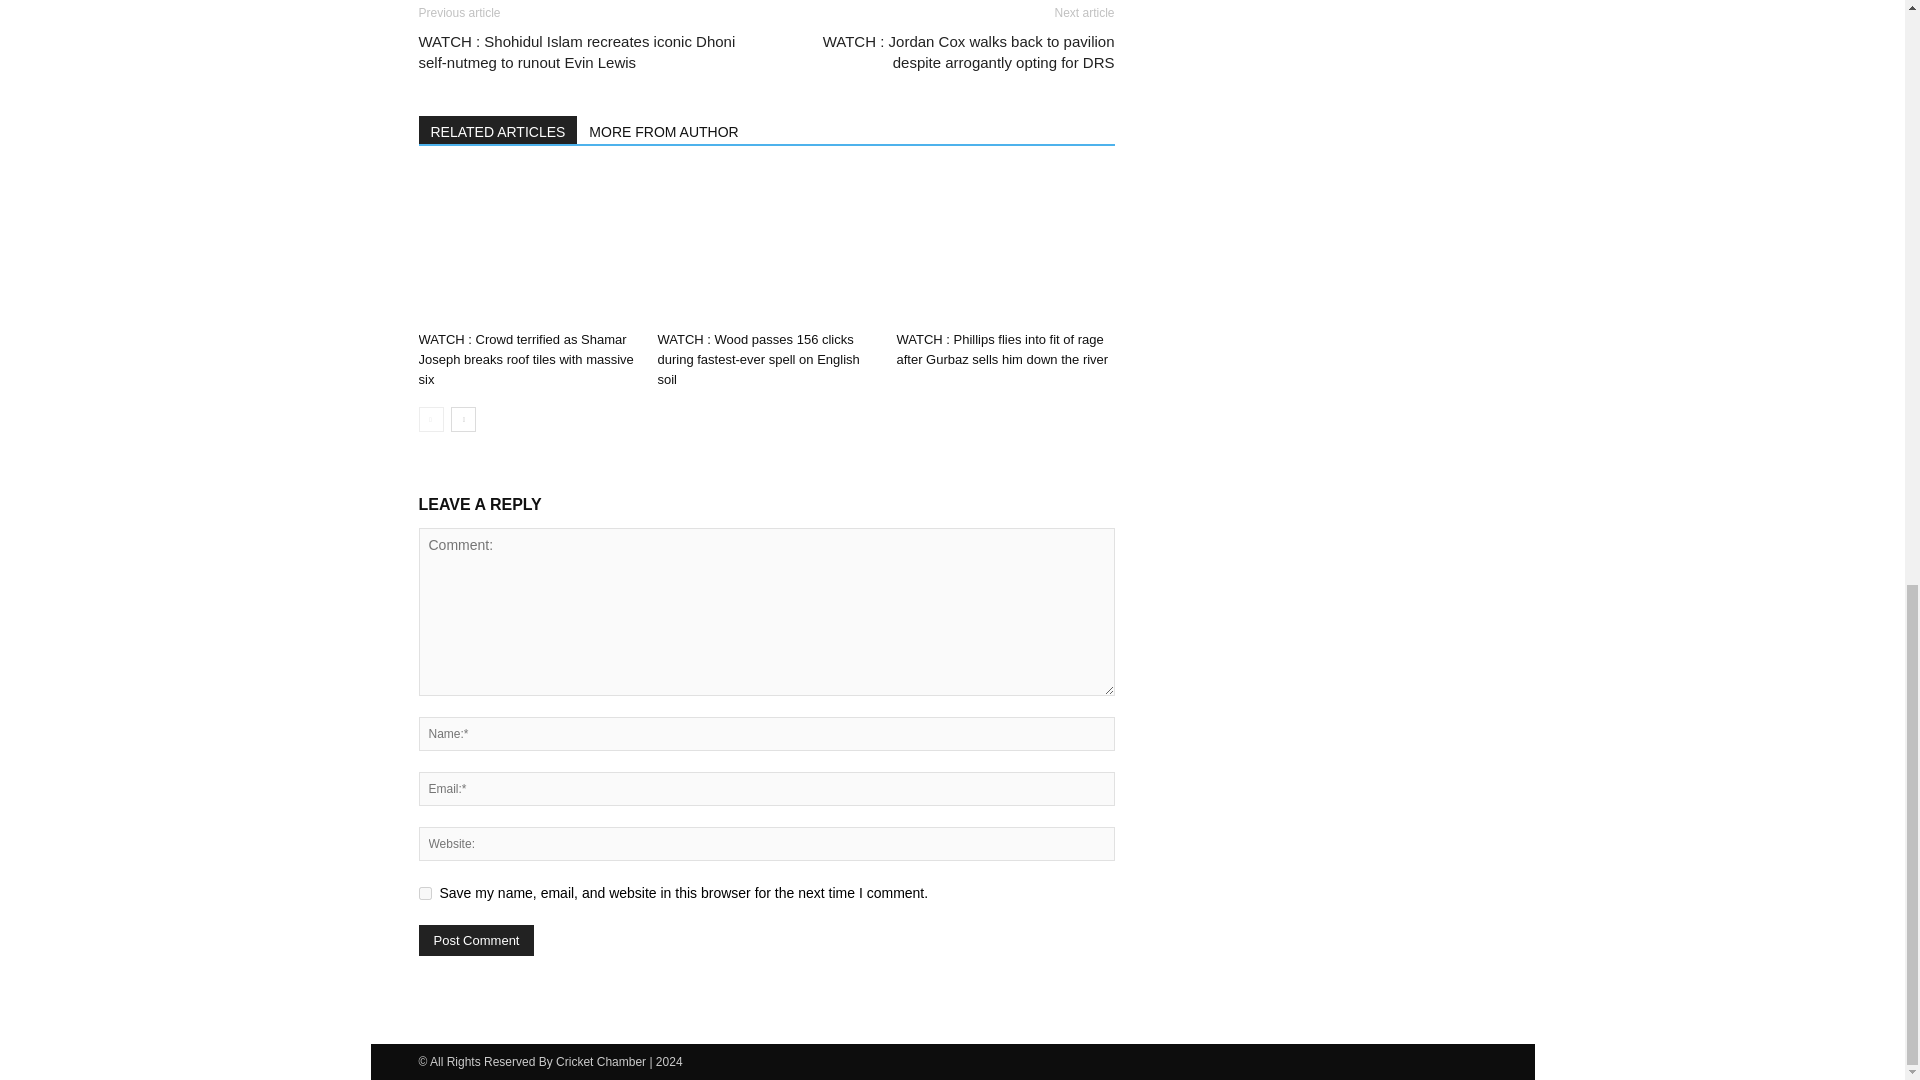 The height and width of the screenshot is (1080, 1920). I want to click on RELATED ARTICLES, so click(498, 129).